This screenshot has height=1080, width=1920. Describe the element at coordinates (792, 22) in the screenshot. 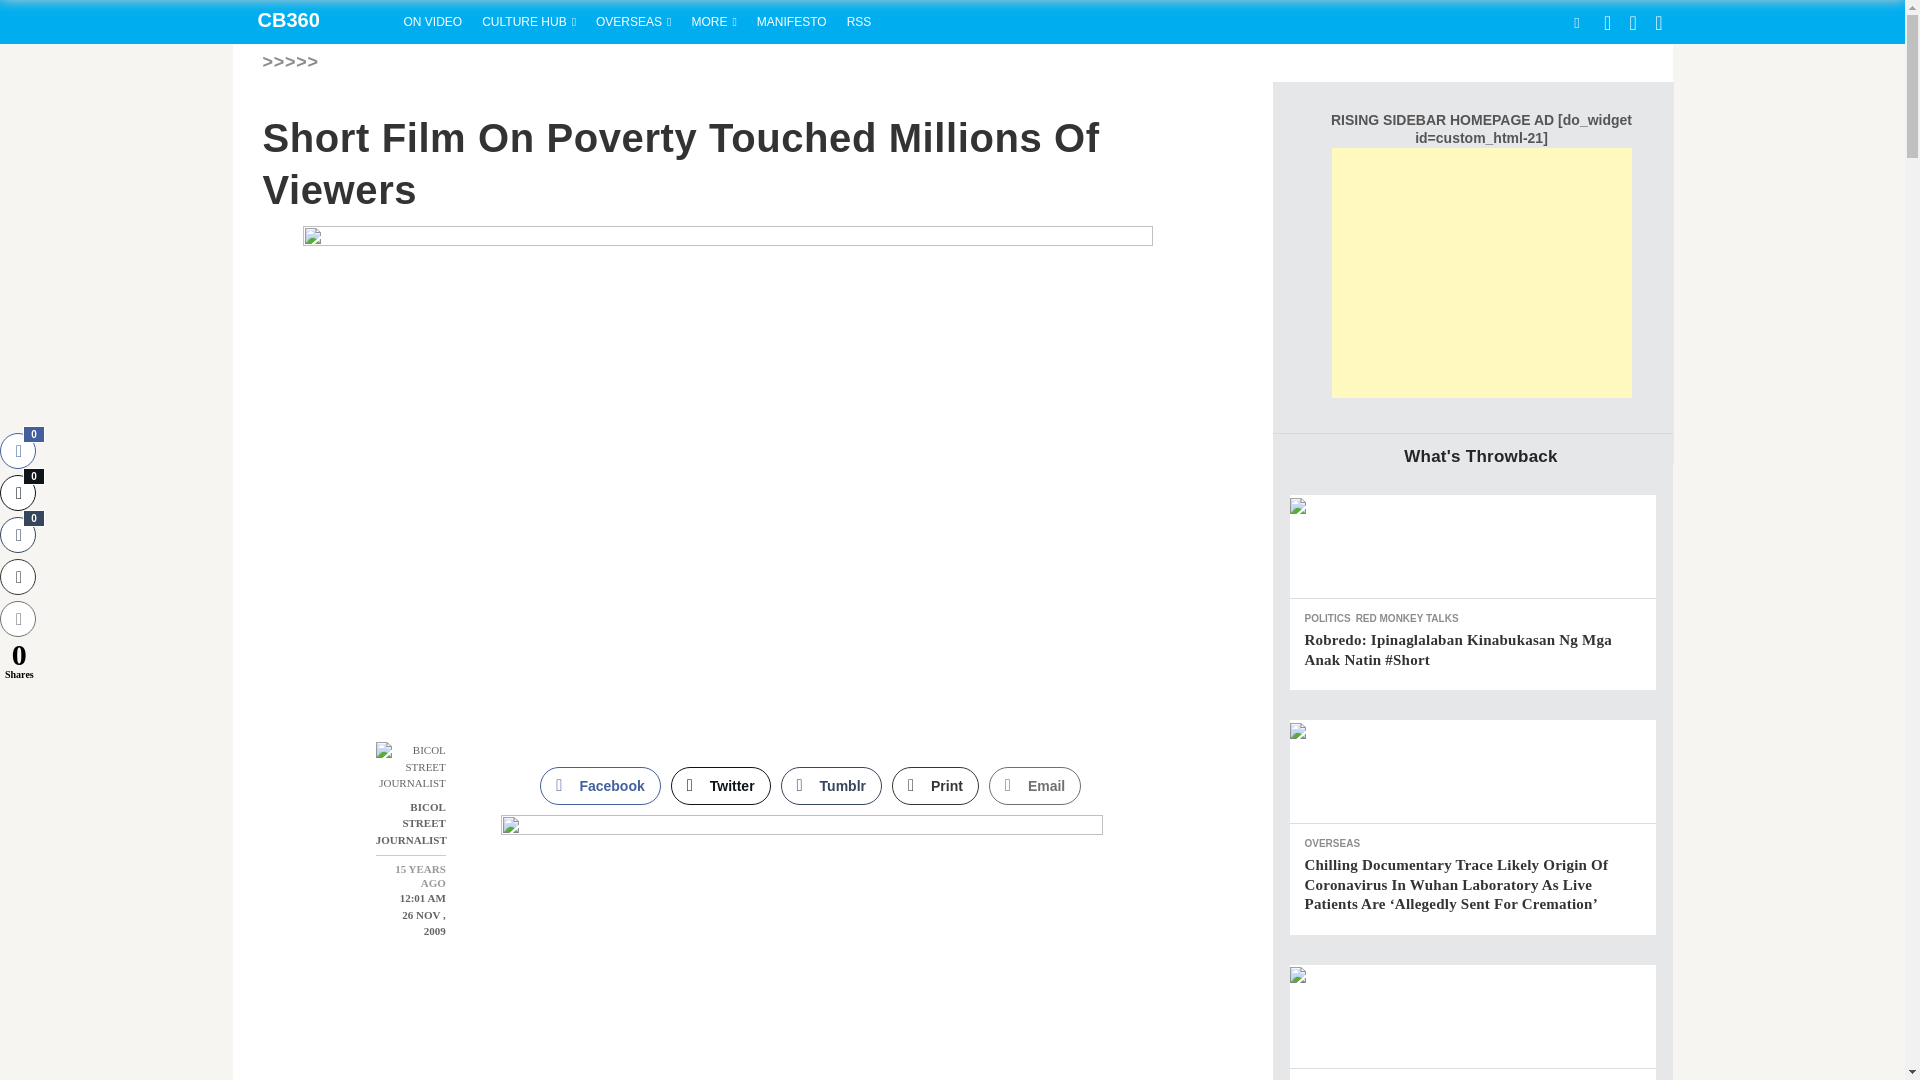

I see `About Us` at that location.